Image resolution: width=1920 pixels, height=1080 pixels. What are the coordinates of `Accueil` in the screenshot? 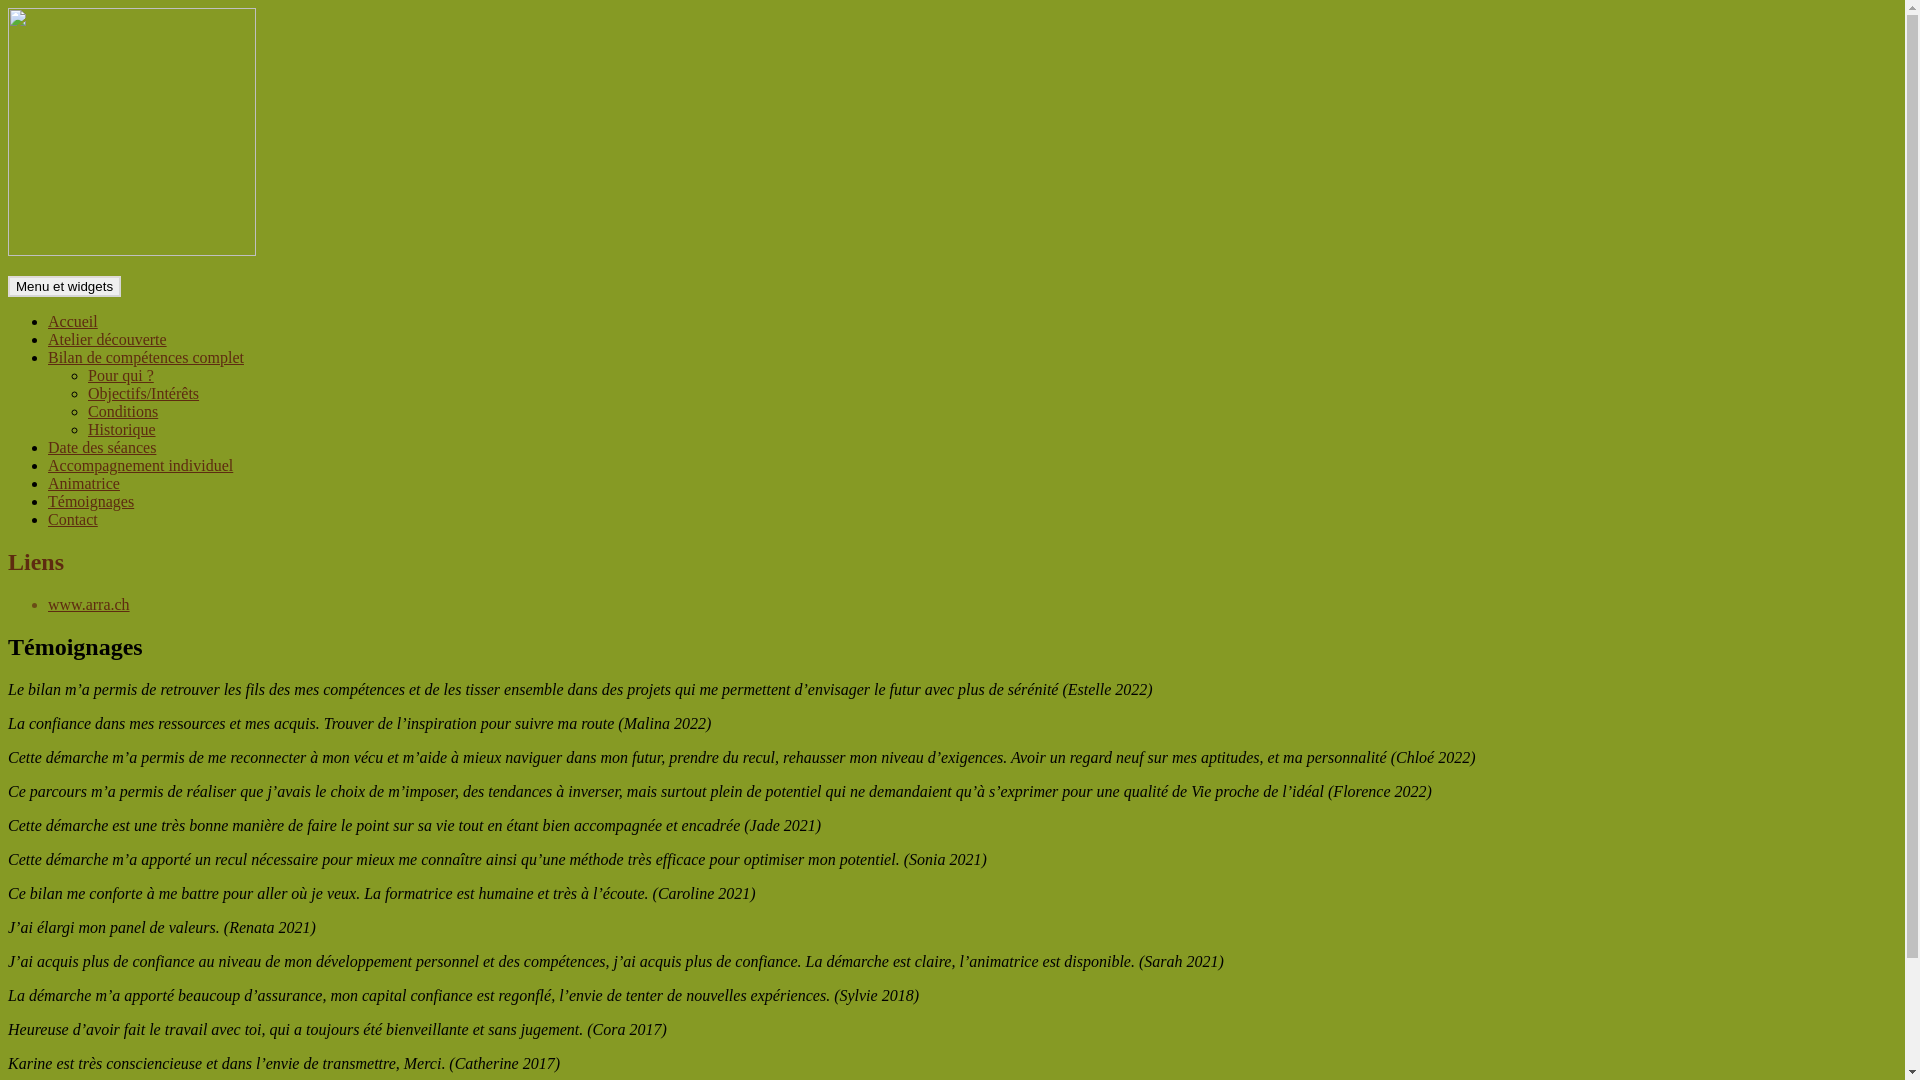 It's located at (73, 322).